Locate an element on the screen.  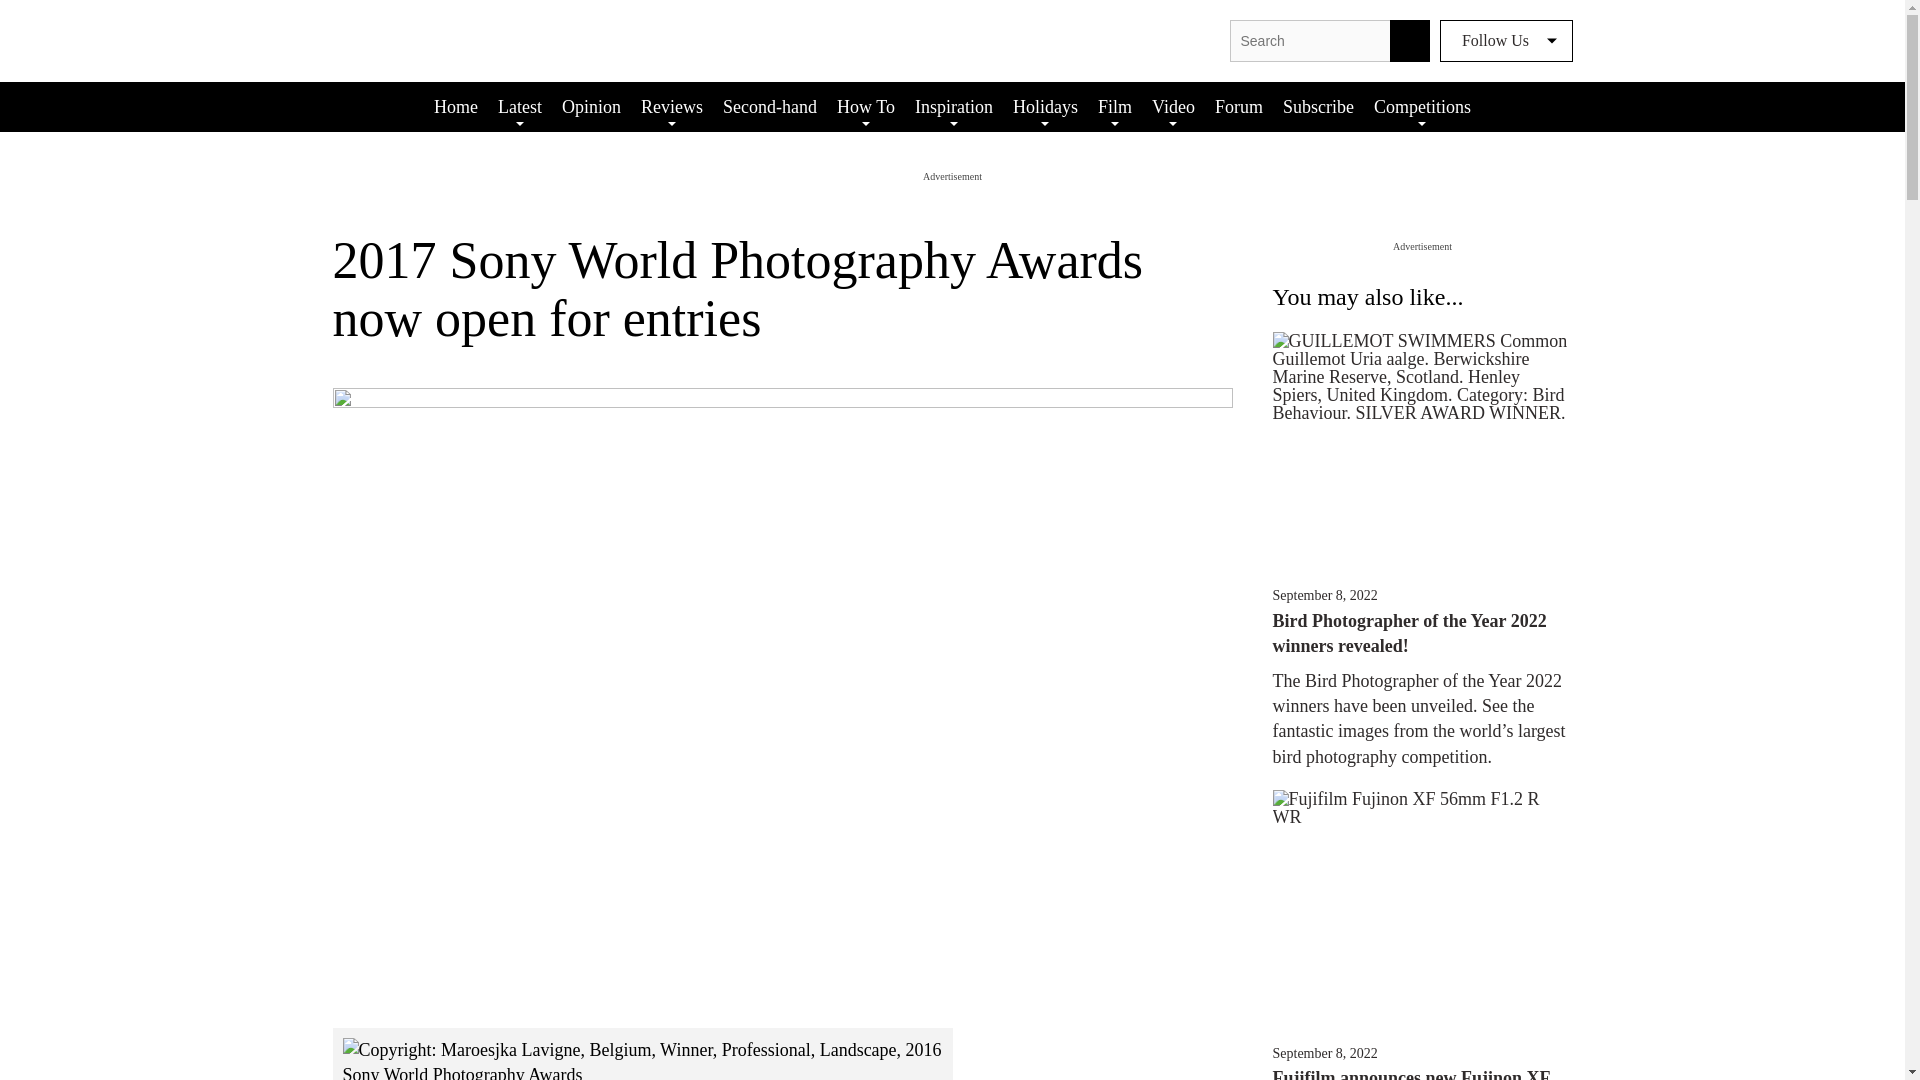
Reviews is located at coordinates (672, 106).